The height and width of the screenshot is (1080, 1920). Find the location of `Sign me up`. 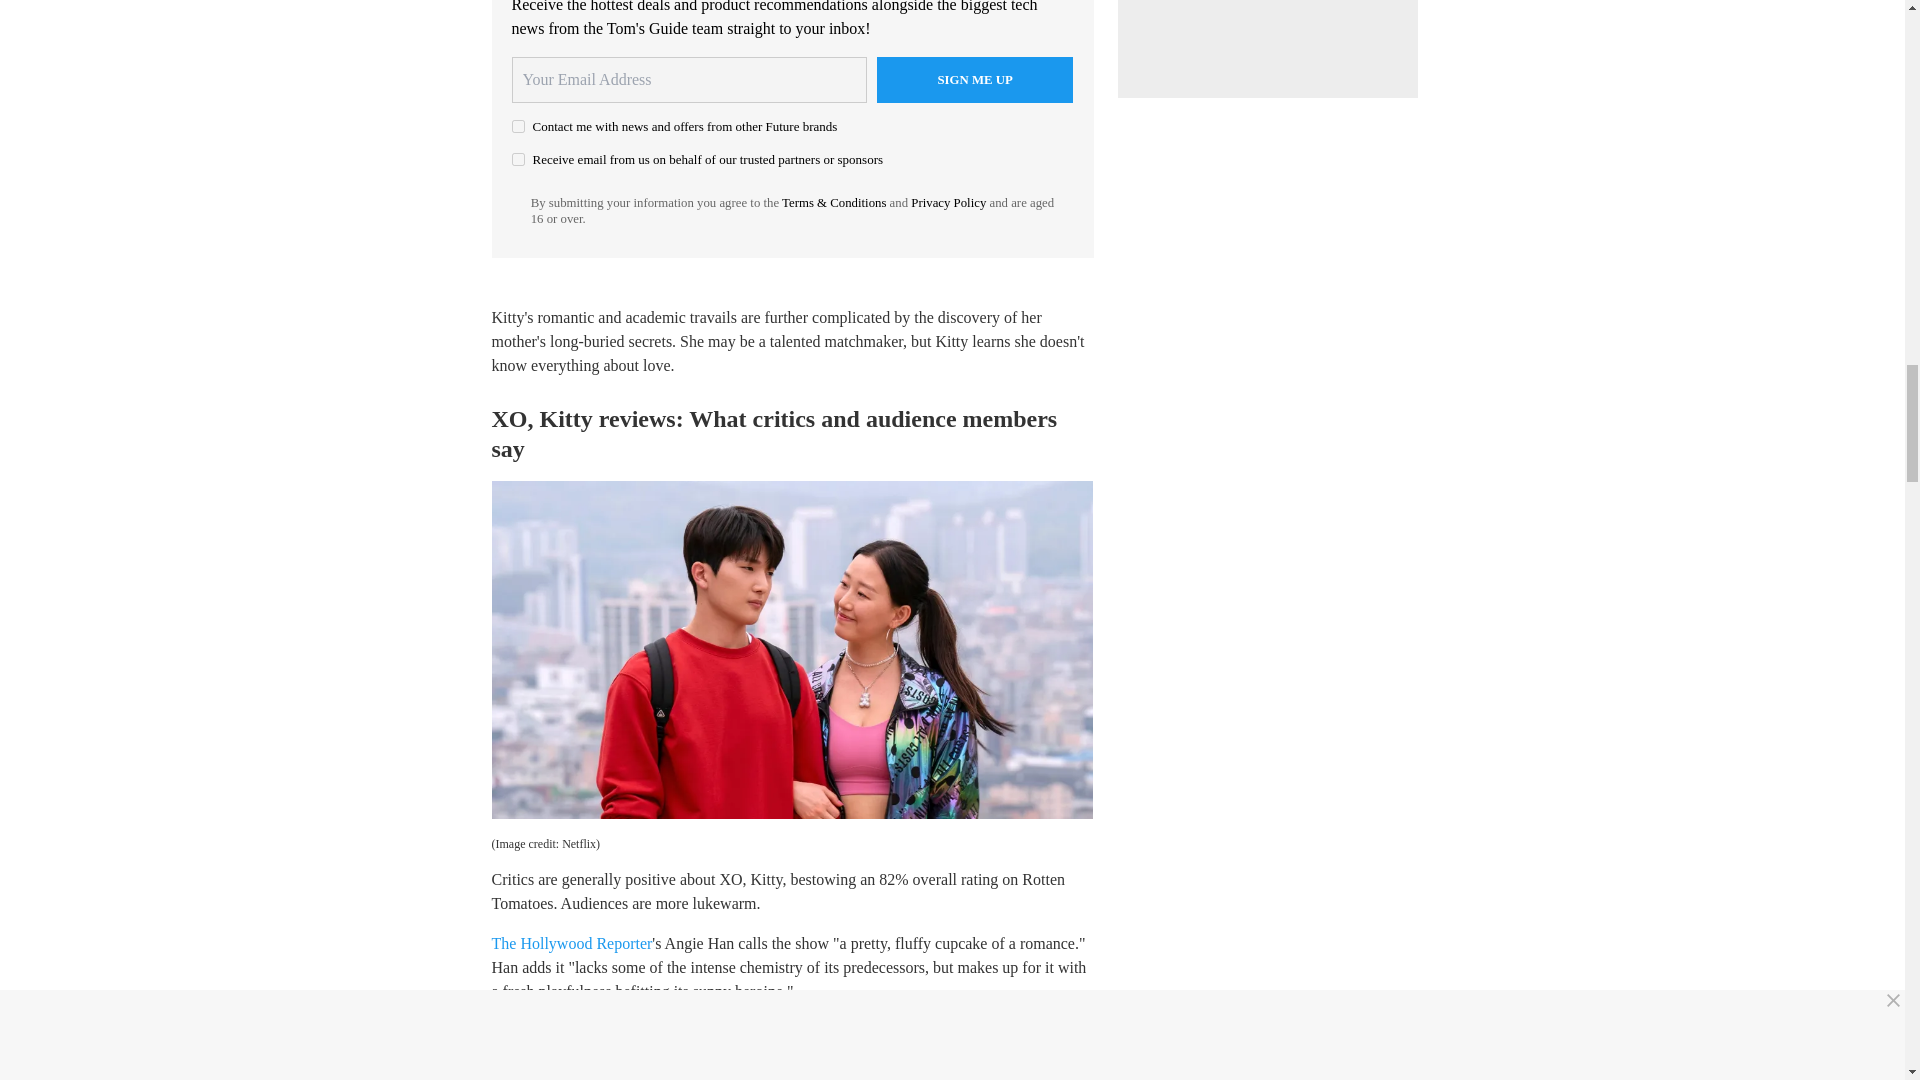

Sign me up is located at coordinates (975, 80).